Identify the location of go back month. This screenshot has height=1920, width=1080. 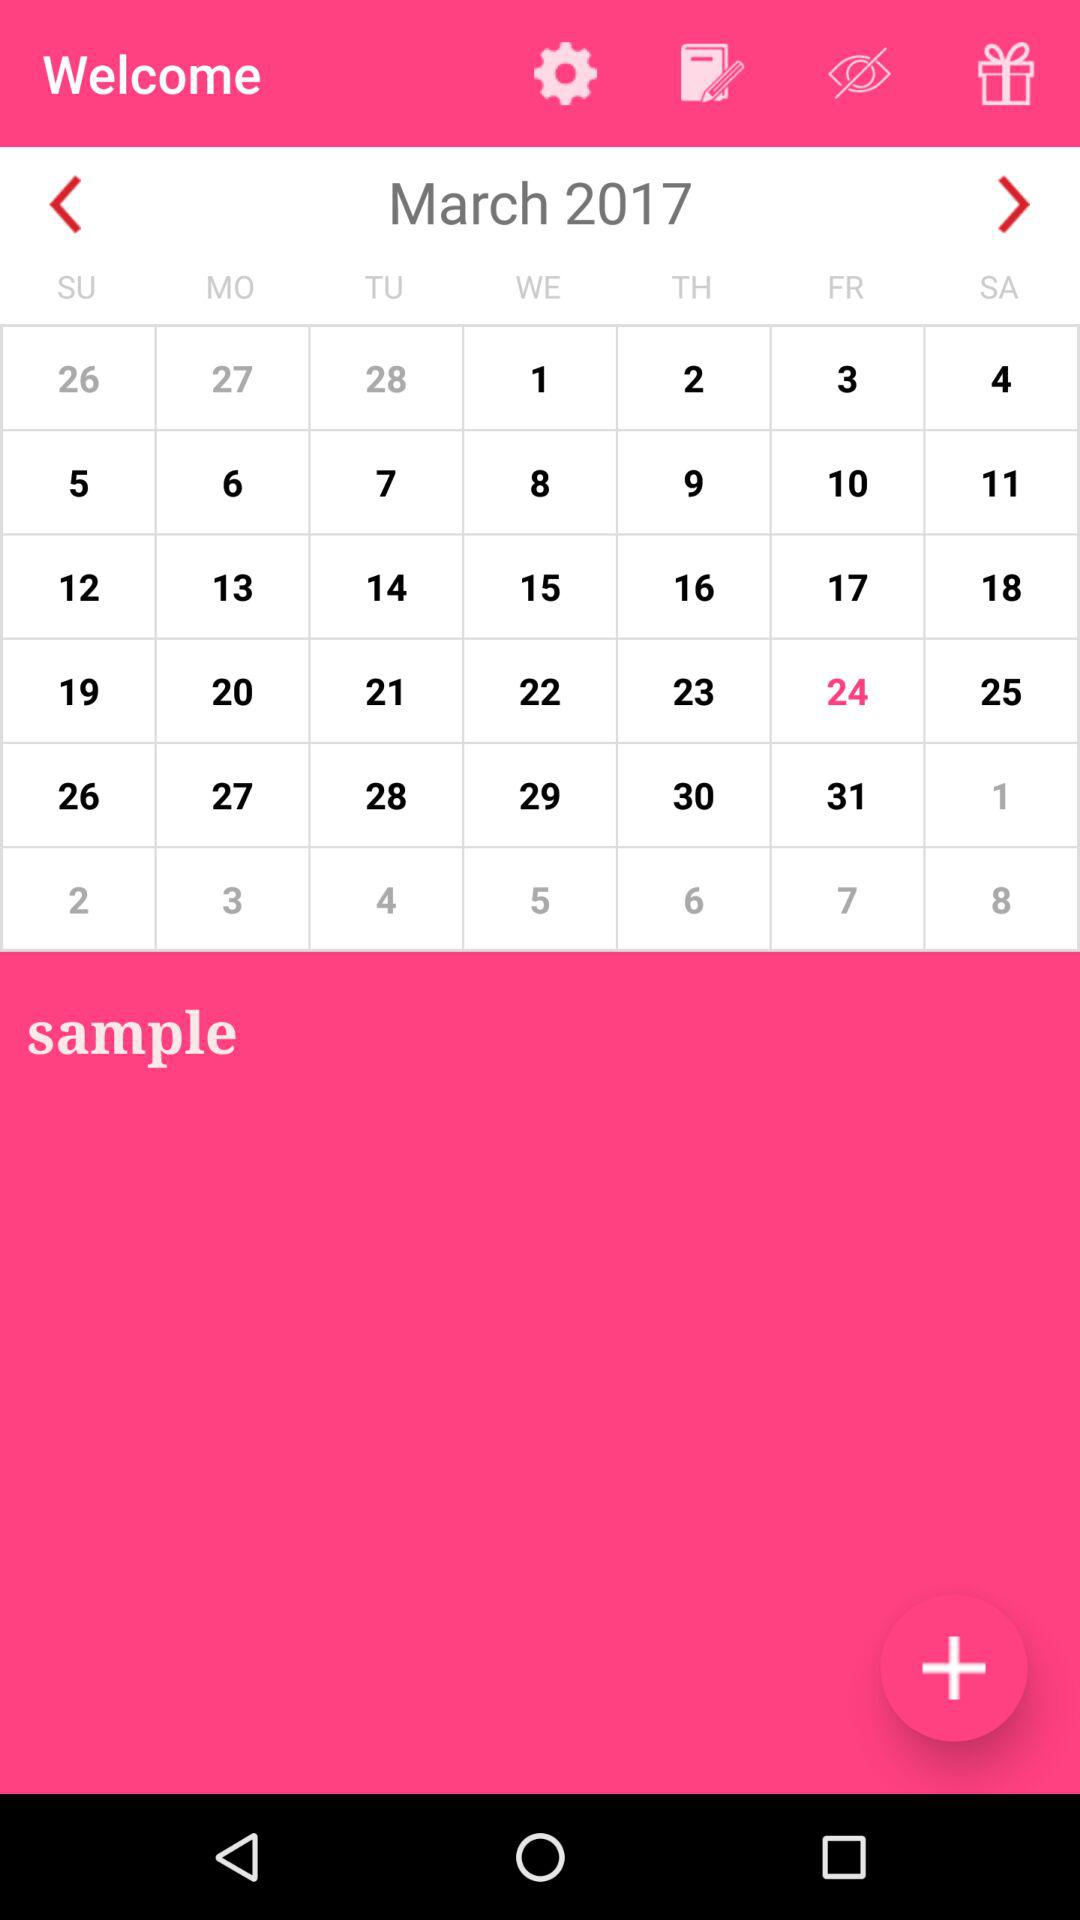
(66, 204).